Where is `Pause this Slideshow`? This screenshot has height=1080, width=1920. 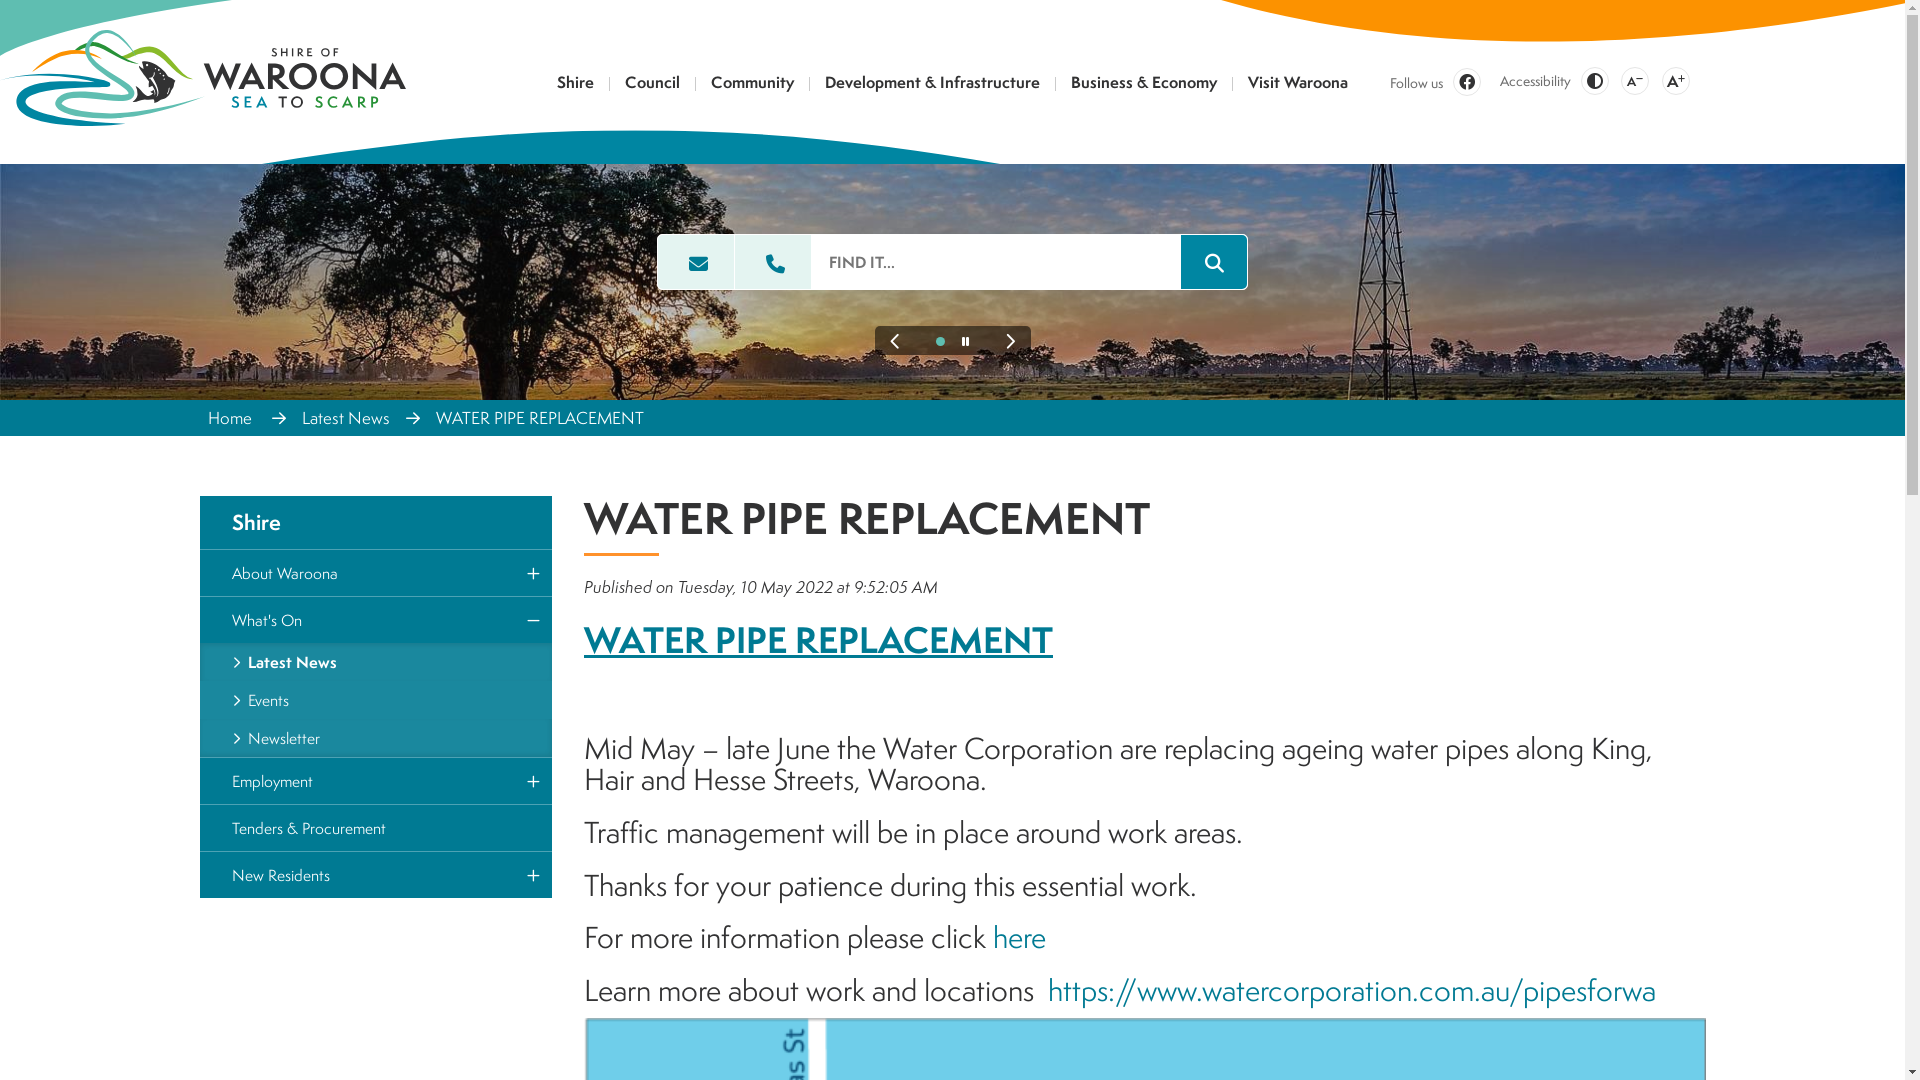
Pause this Slideshow is located at coordinates (966, 342).